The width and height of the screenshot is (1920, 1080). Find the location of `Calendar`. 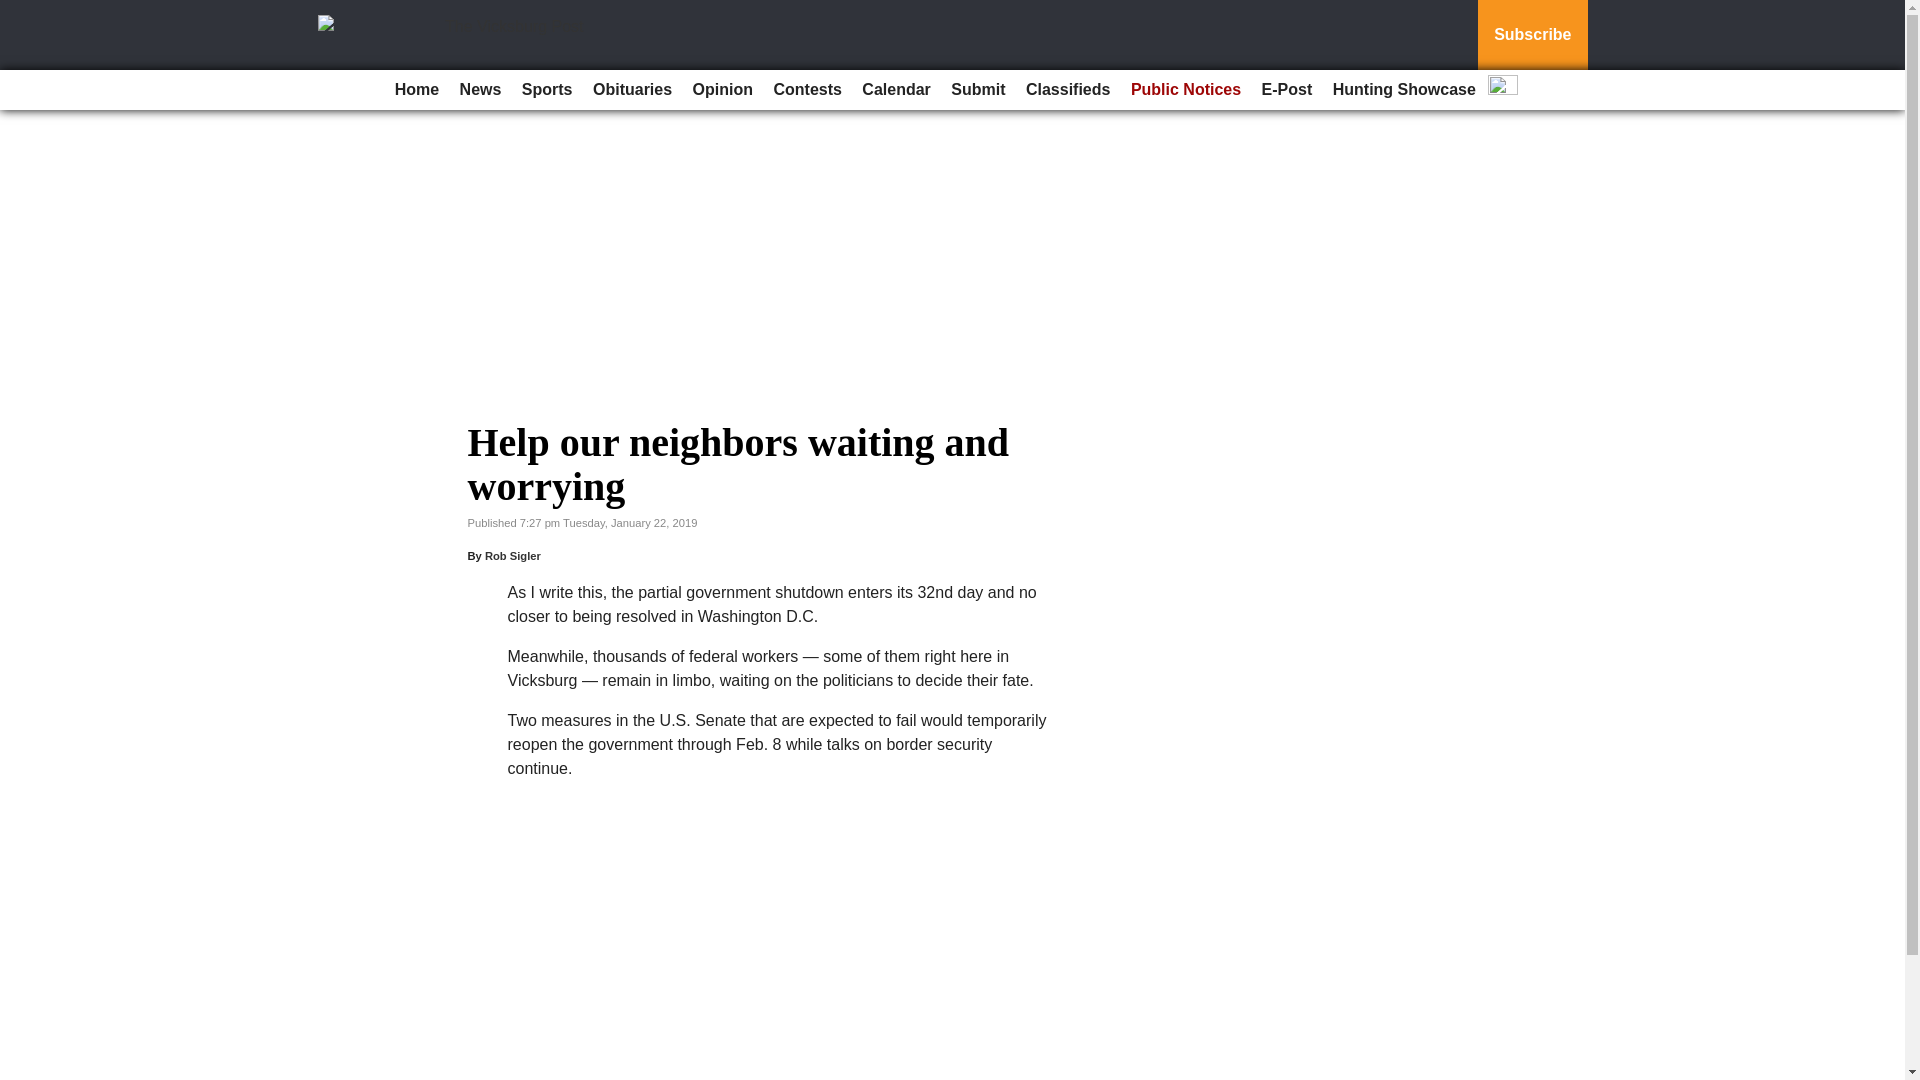

Calendar is located at coordinates (896, 90).